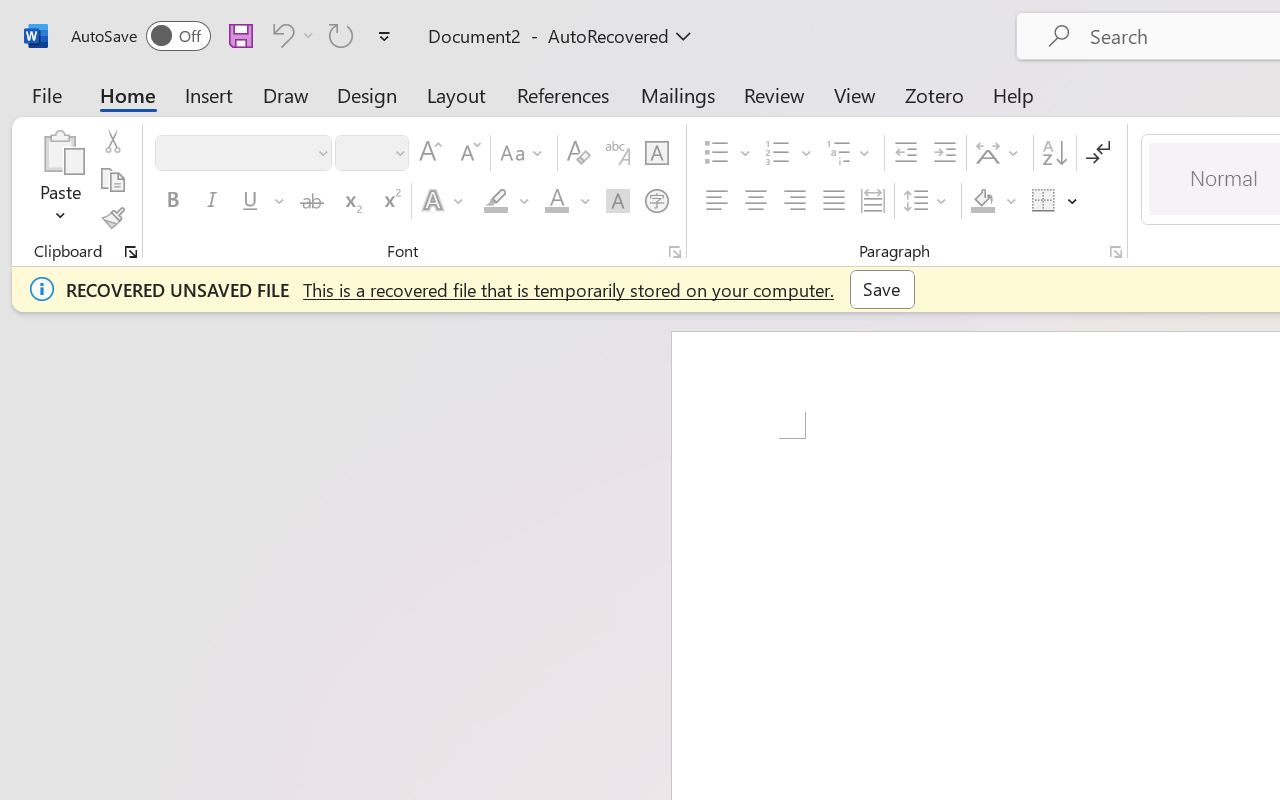  Describe the element at coordinates (350, 201) in the screenshot. I see `Subscript` at that location.